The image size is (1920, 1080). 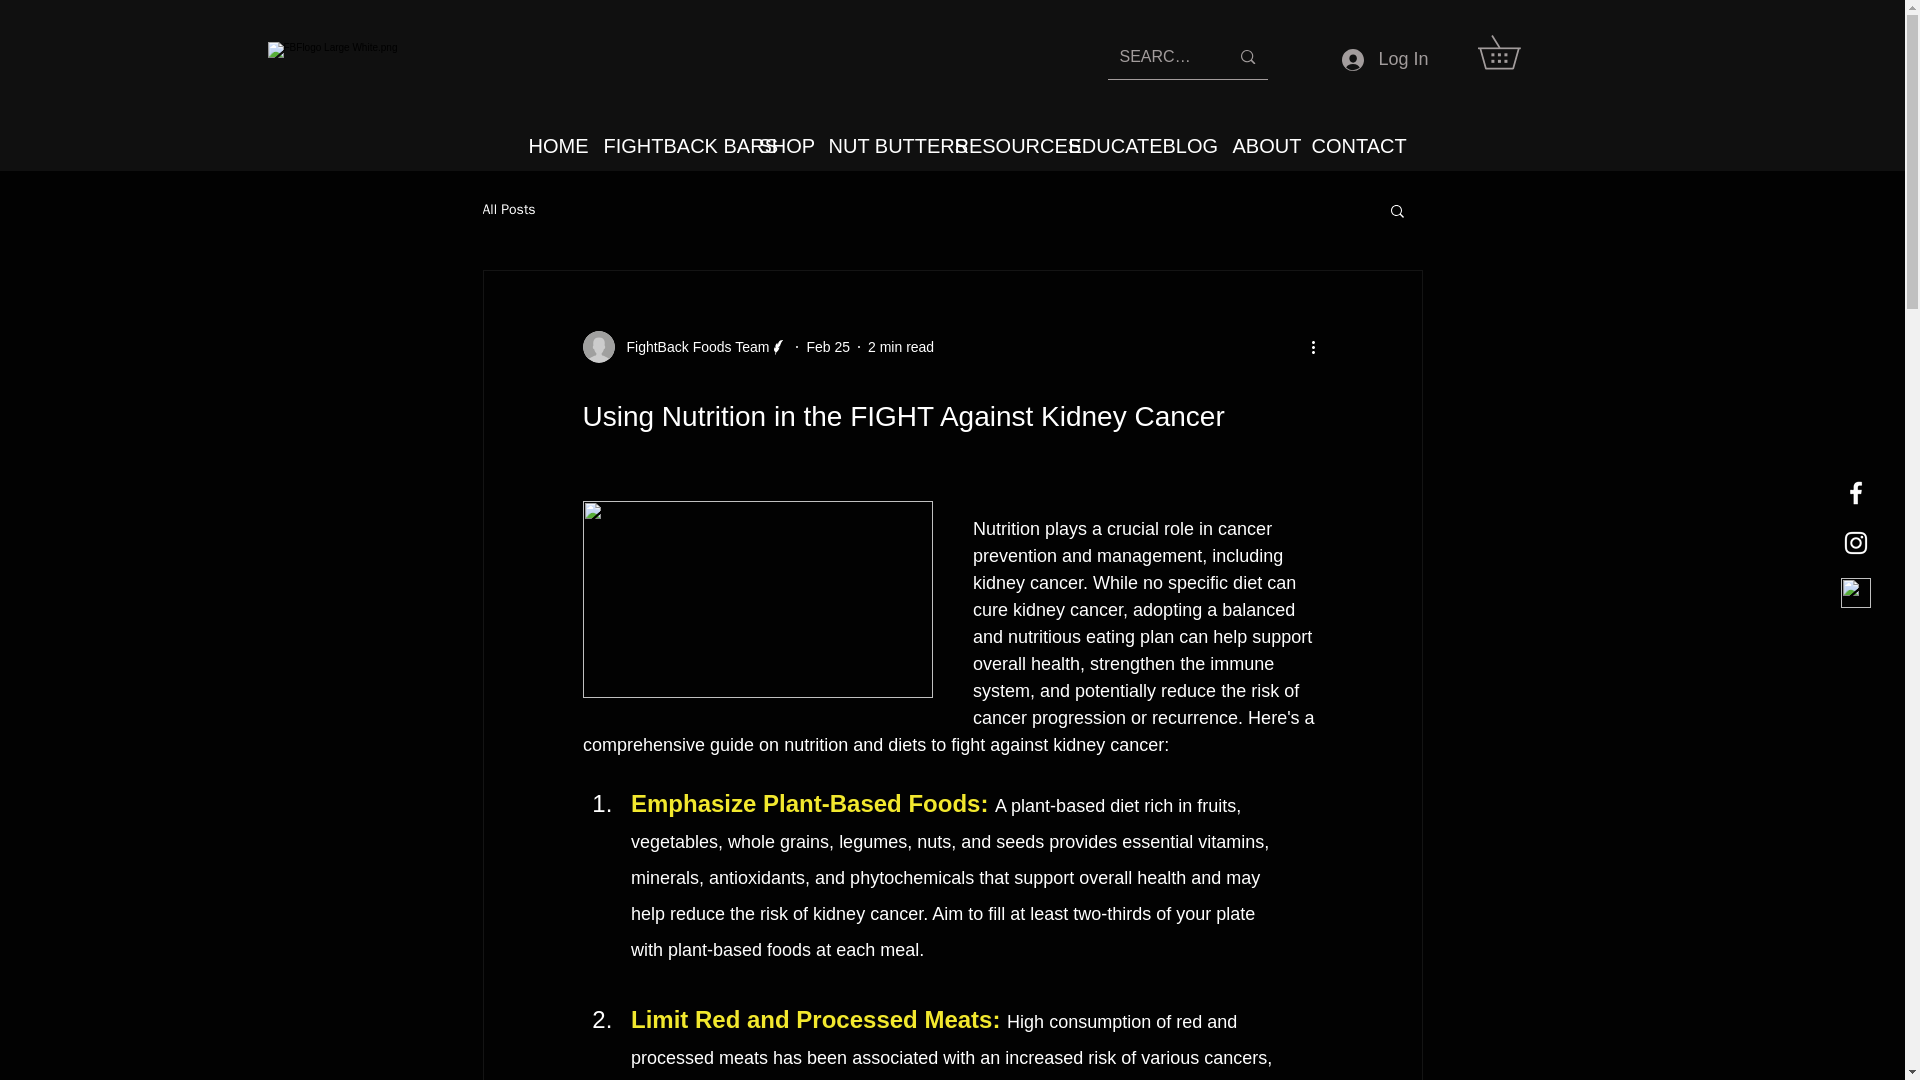 I want to click on EDUCATE, so click(x=1101, y=145).